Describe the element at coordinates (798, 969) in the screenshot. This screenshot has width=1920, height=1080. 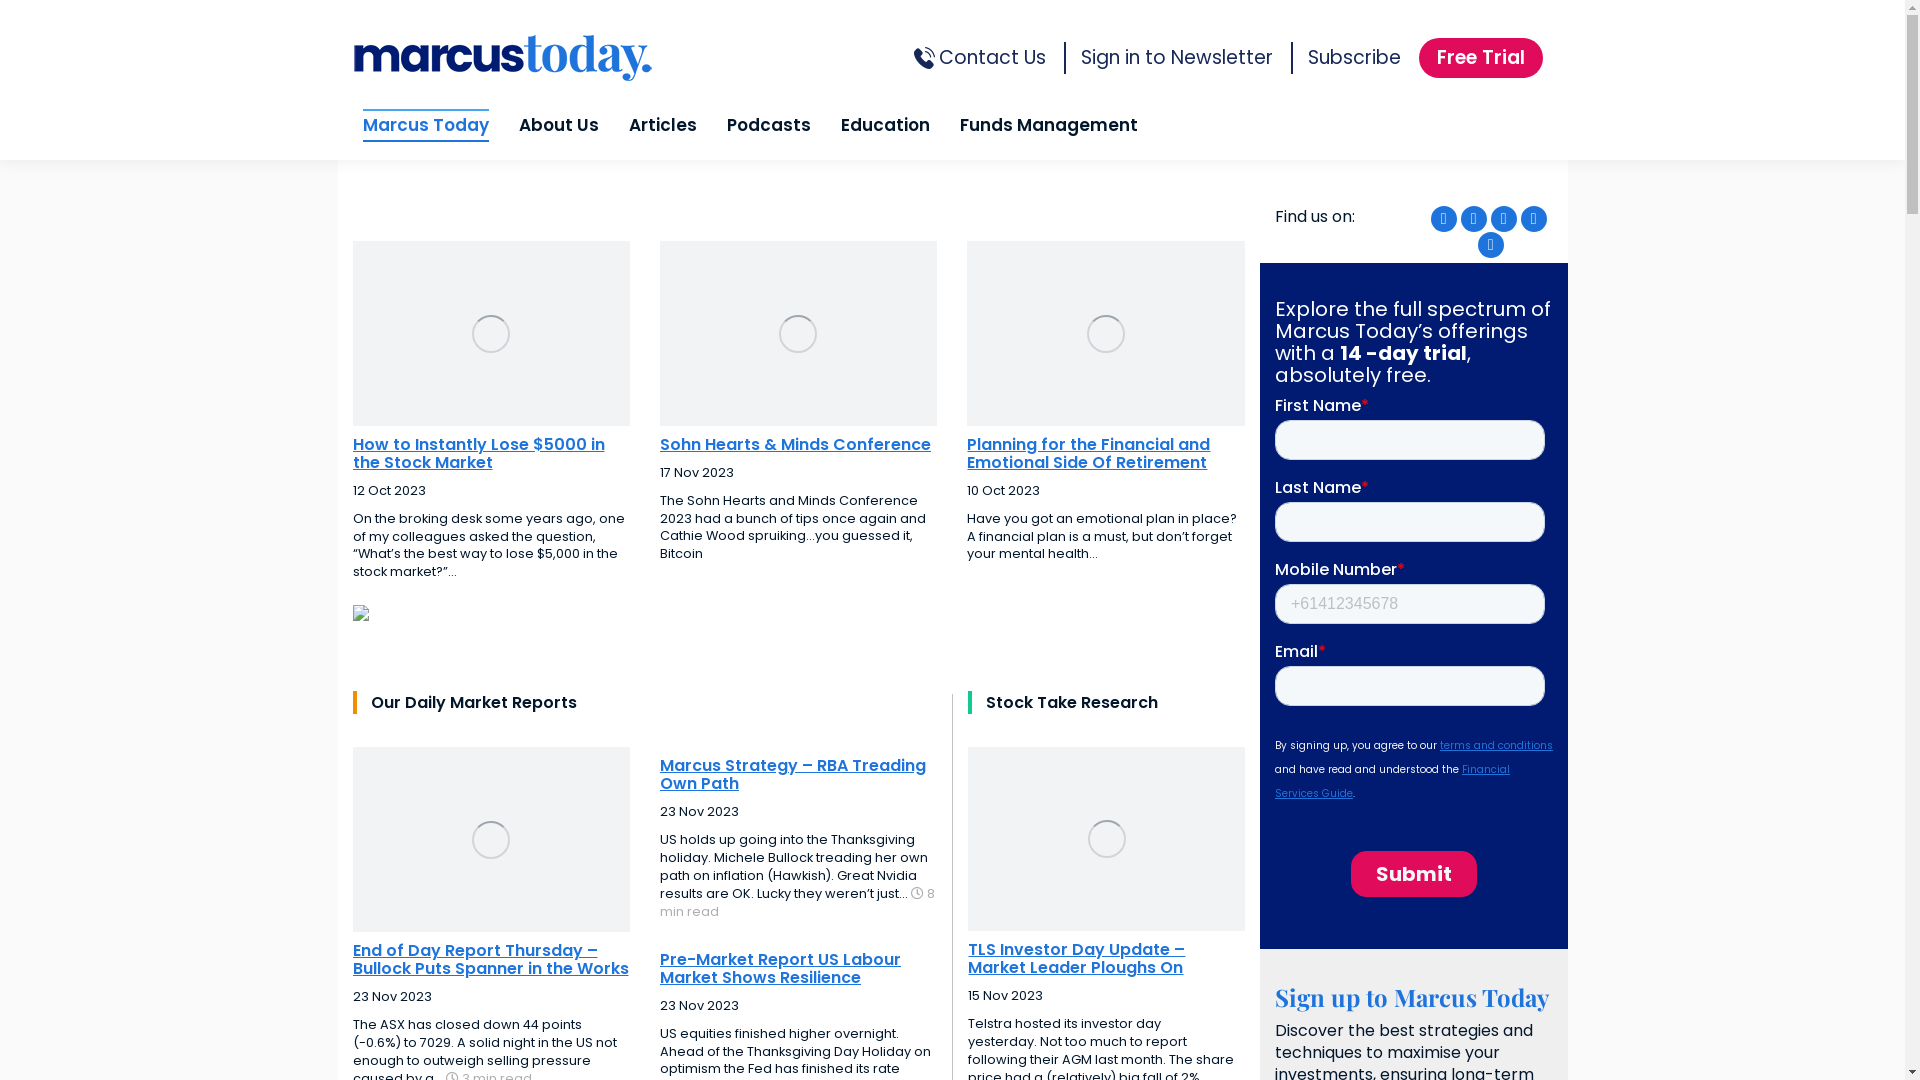
I see `Pre-Market Report US Labour Market Shows Resilience` at that location.